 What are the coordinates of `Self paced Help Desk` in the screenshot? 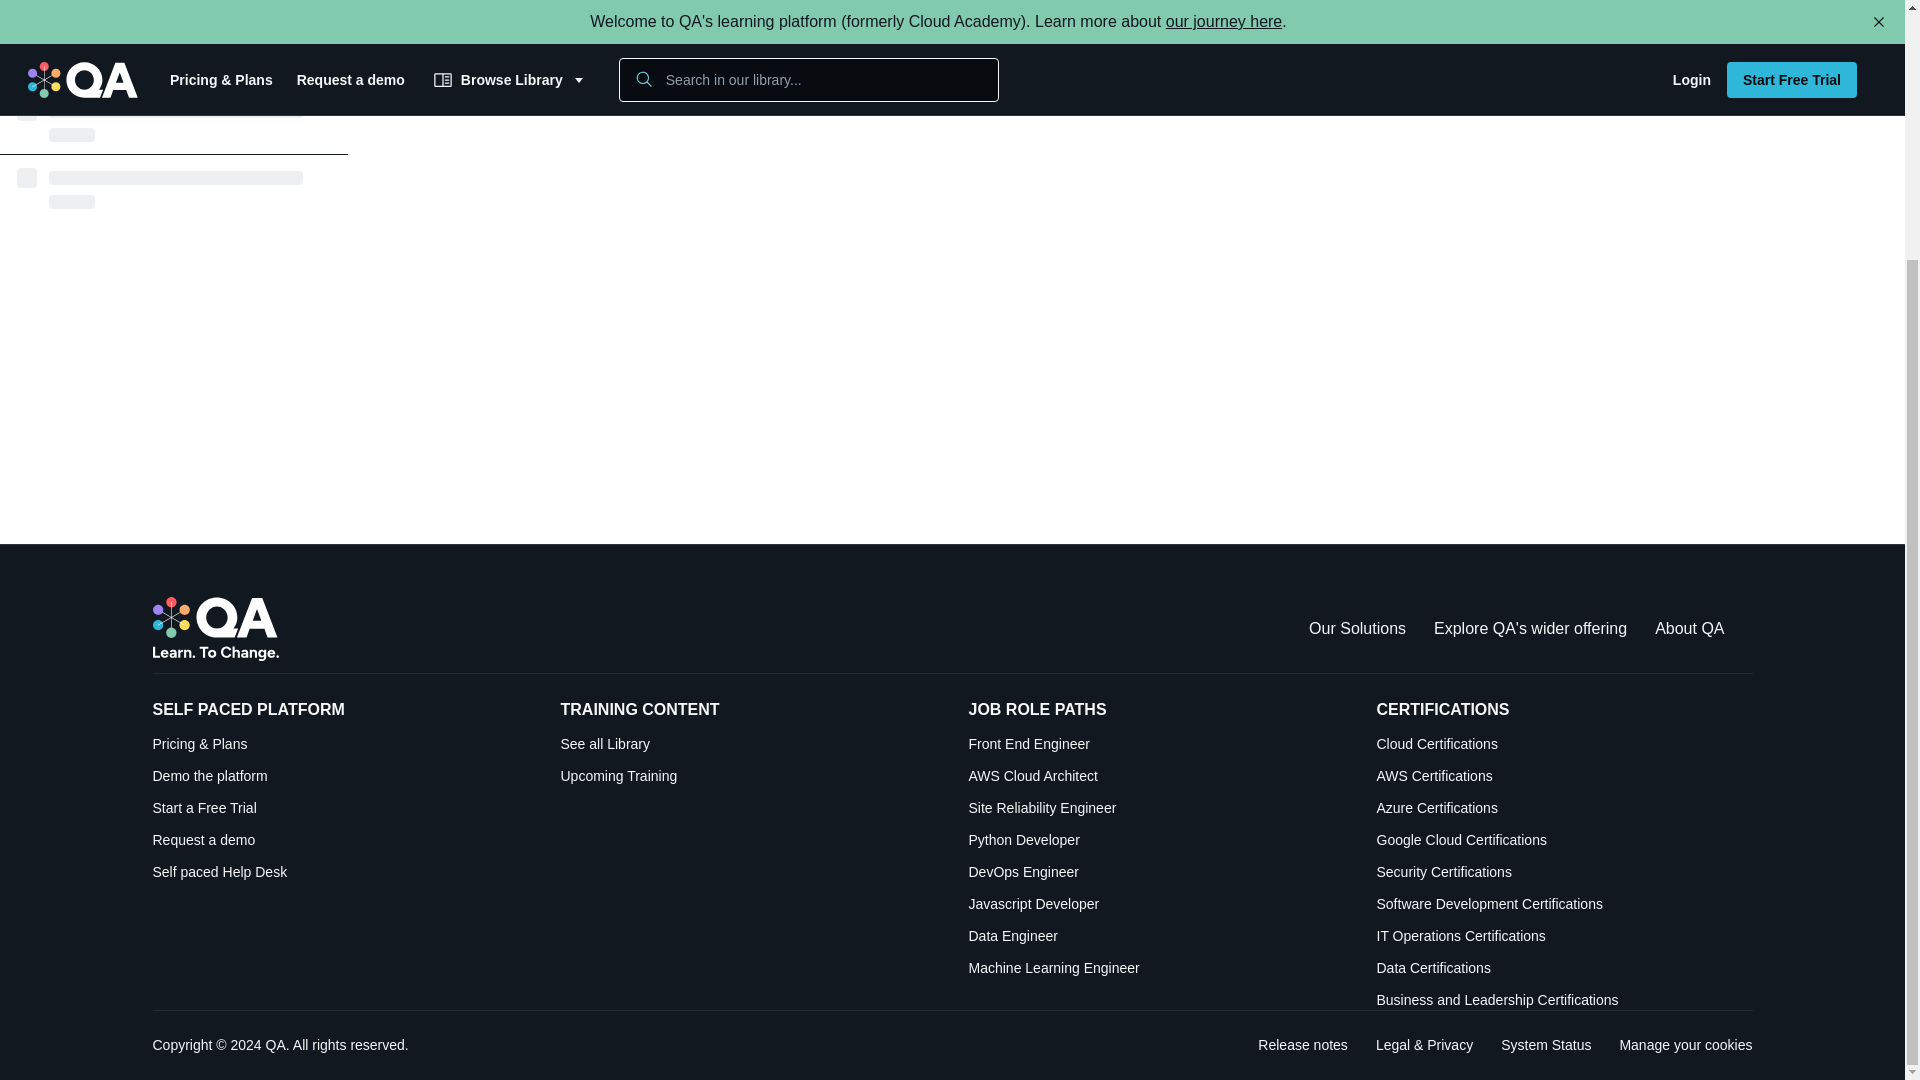 It's located at (340, 872).